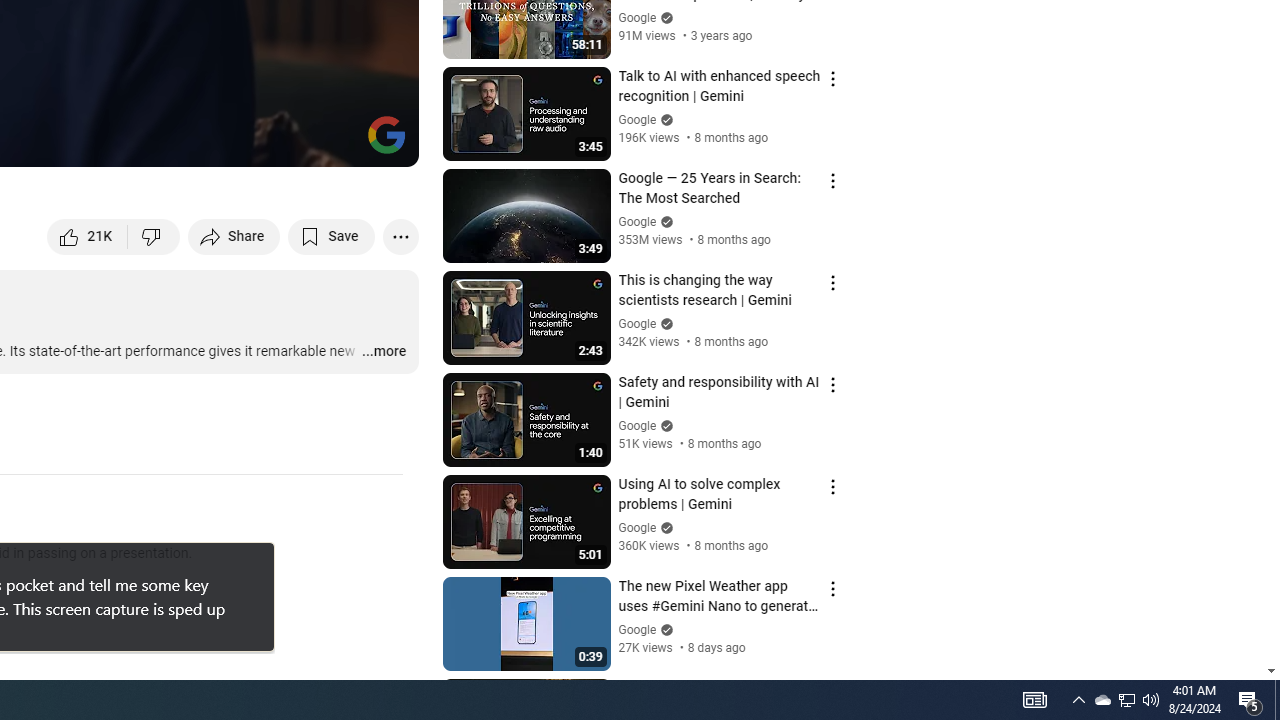 This screenshot has width=1280, height=720. I want to click on Verified, so click(664, 630).